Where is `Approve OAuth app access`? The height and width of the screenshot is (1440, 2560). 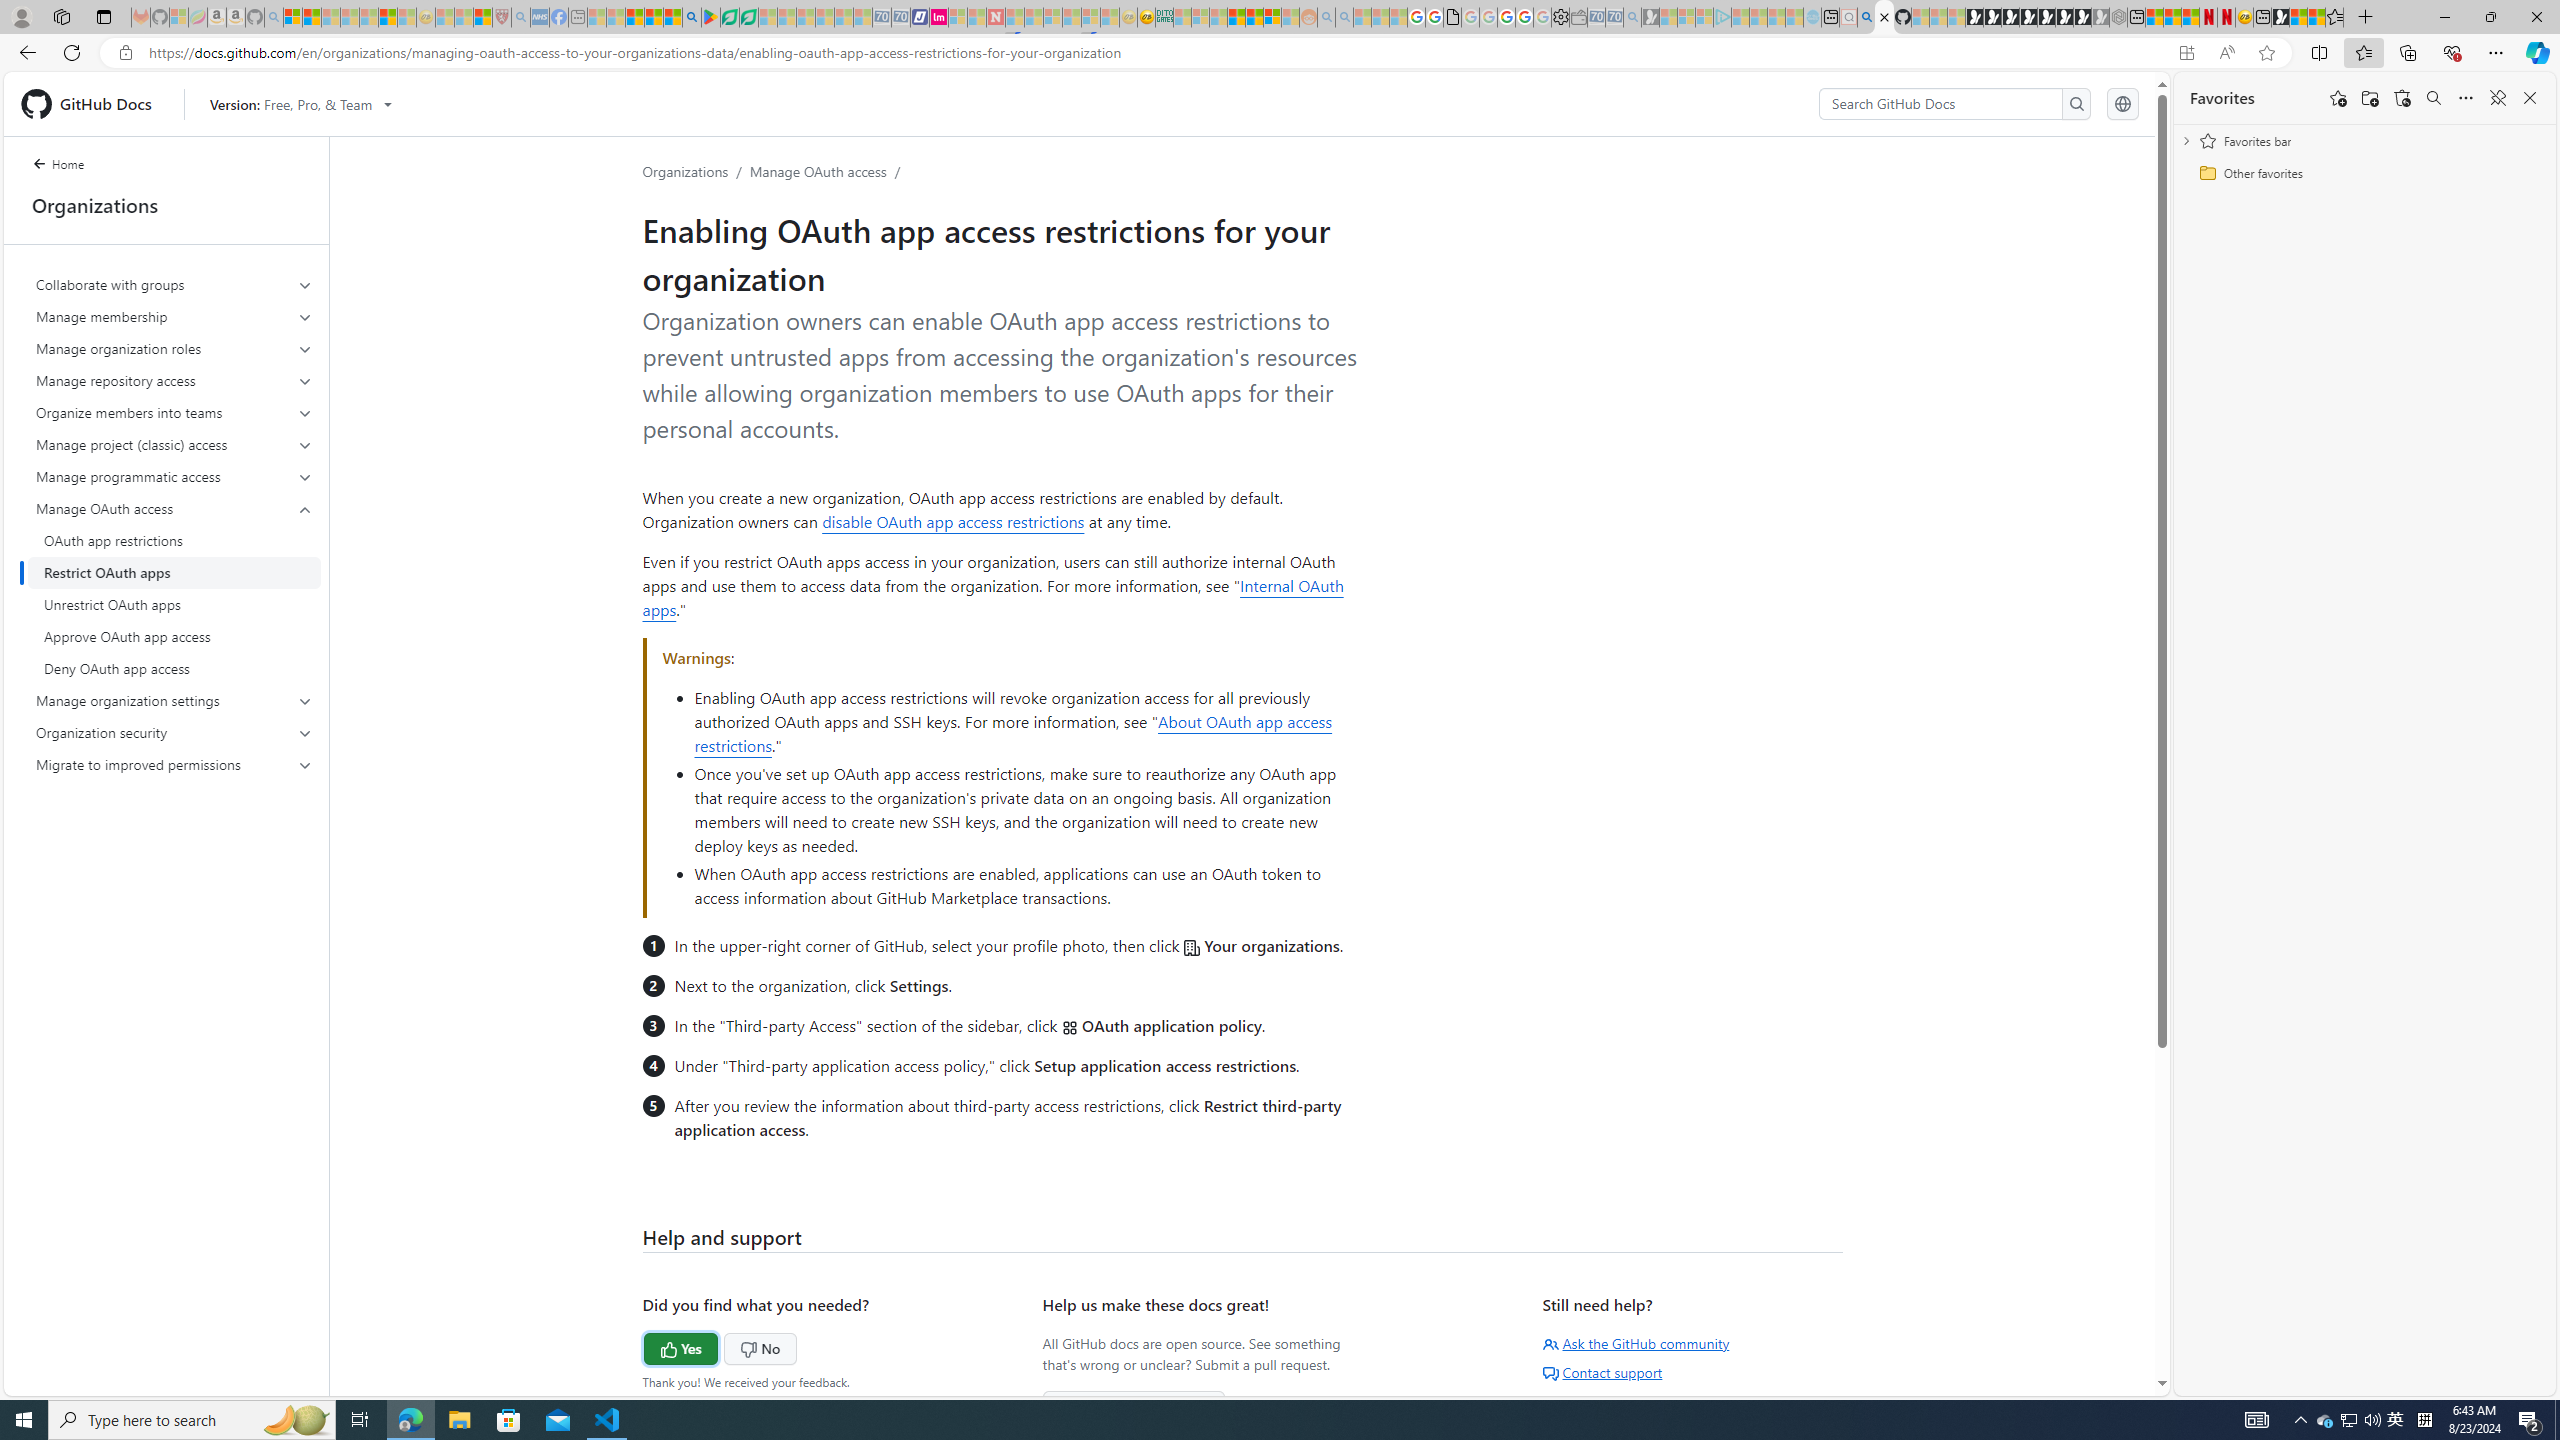 Approve OAuth app access is located at coordinates (174, 636).